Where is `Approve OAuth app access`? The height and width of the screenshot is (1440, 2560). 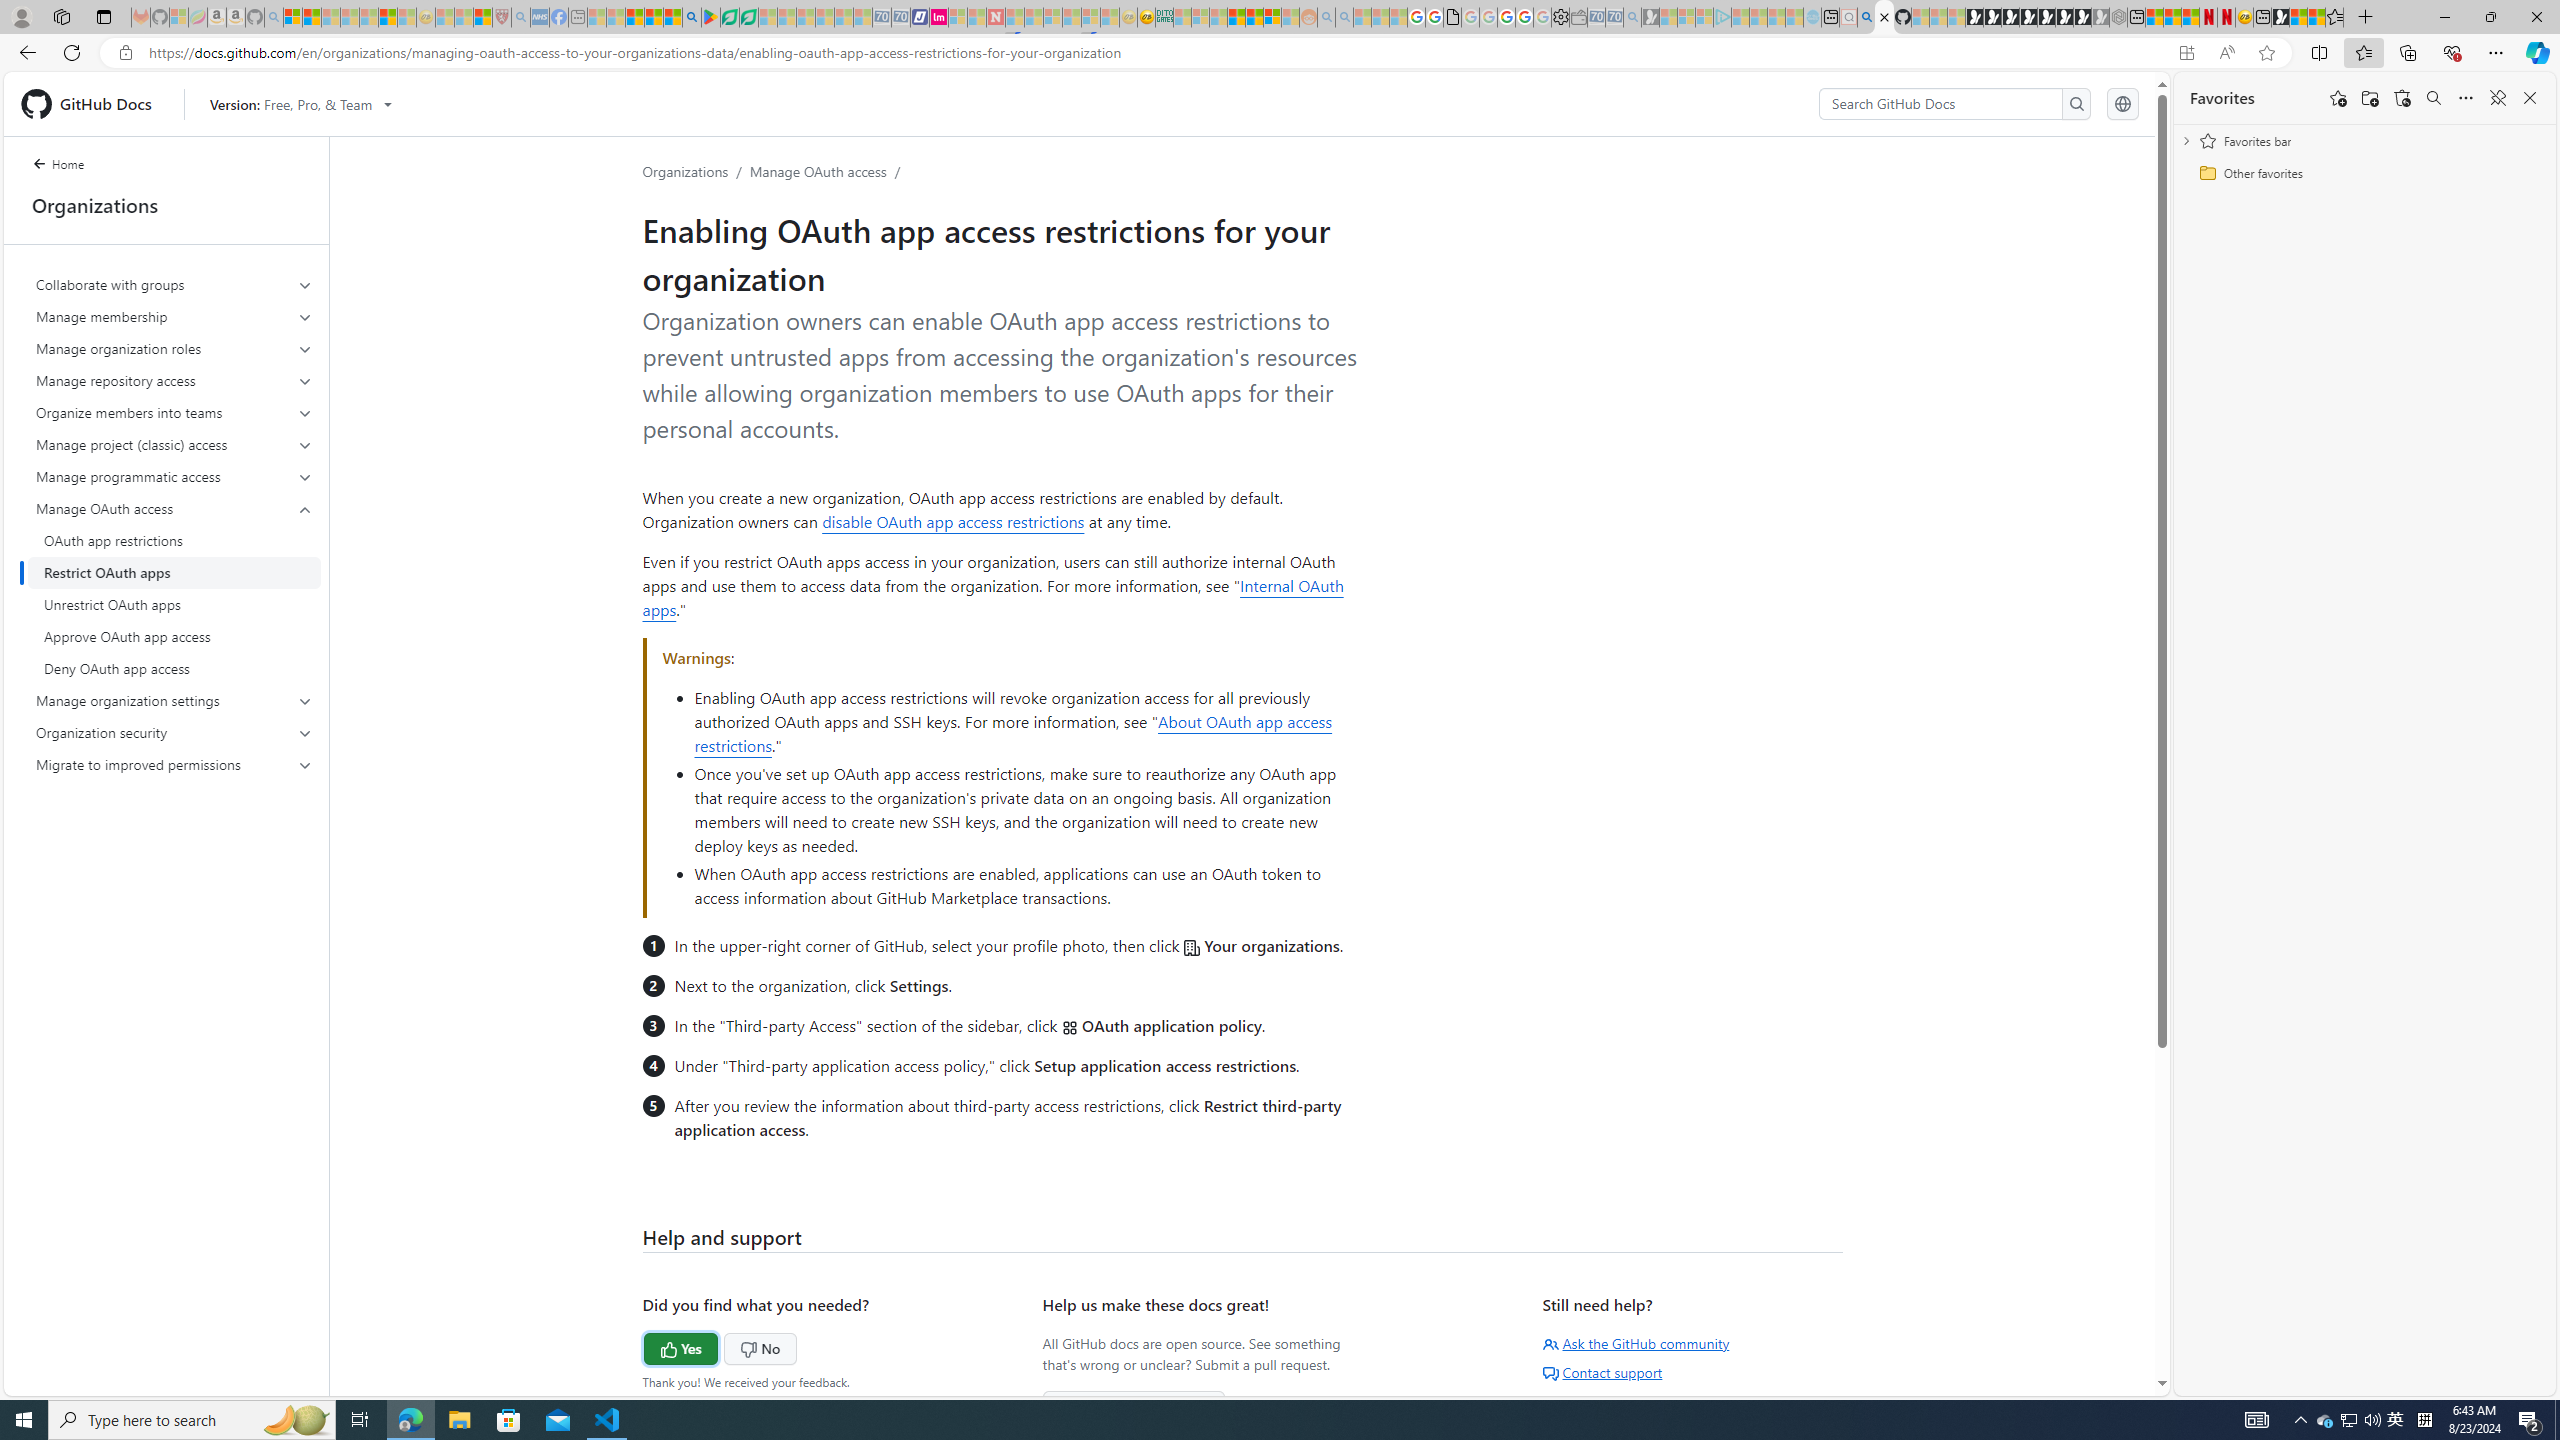 Approve OAuth app access is located at coordinates (174, 636).